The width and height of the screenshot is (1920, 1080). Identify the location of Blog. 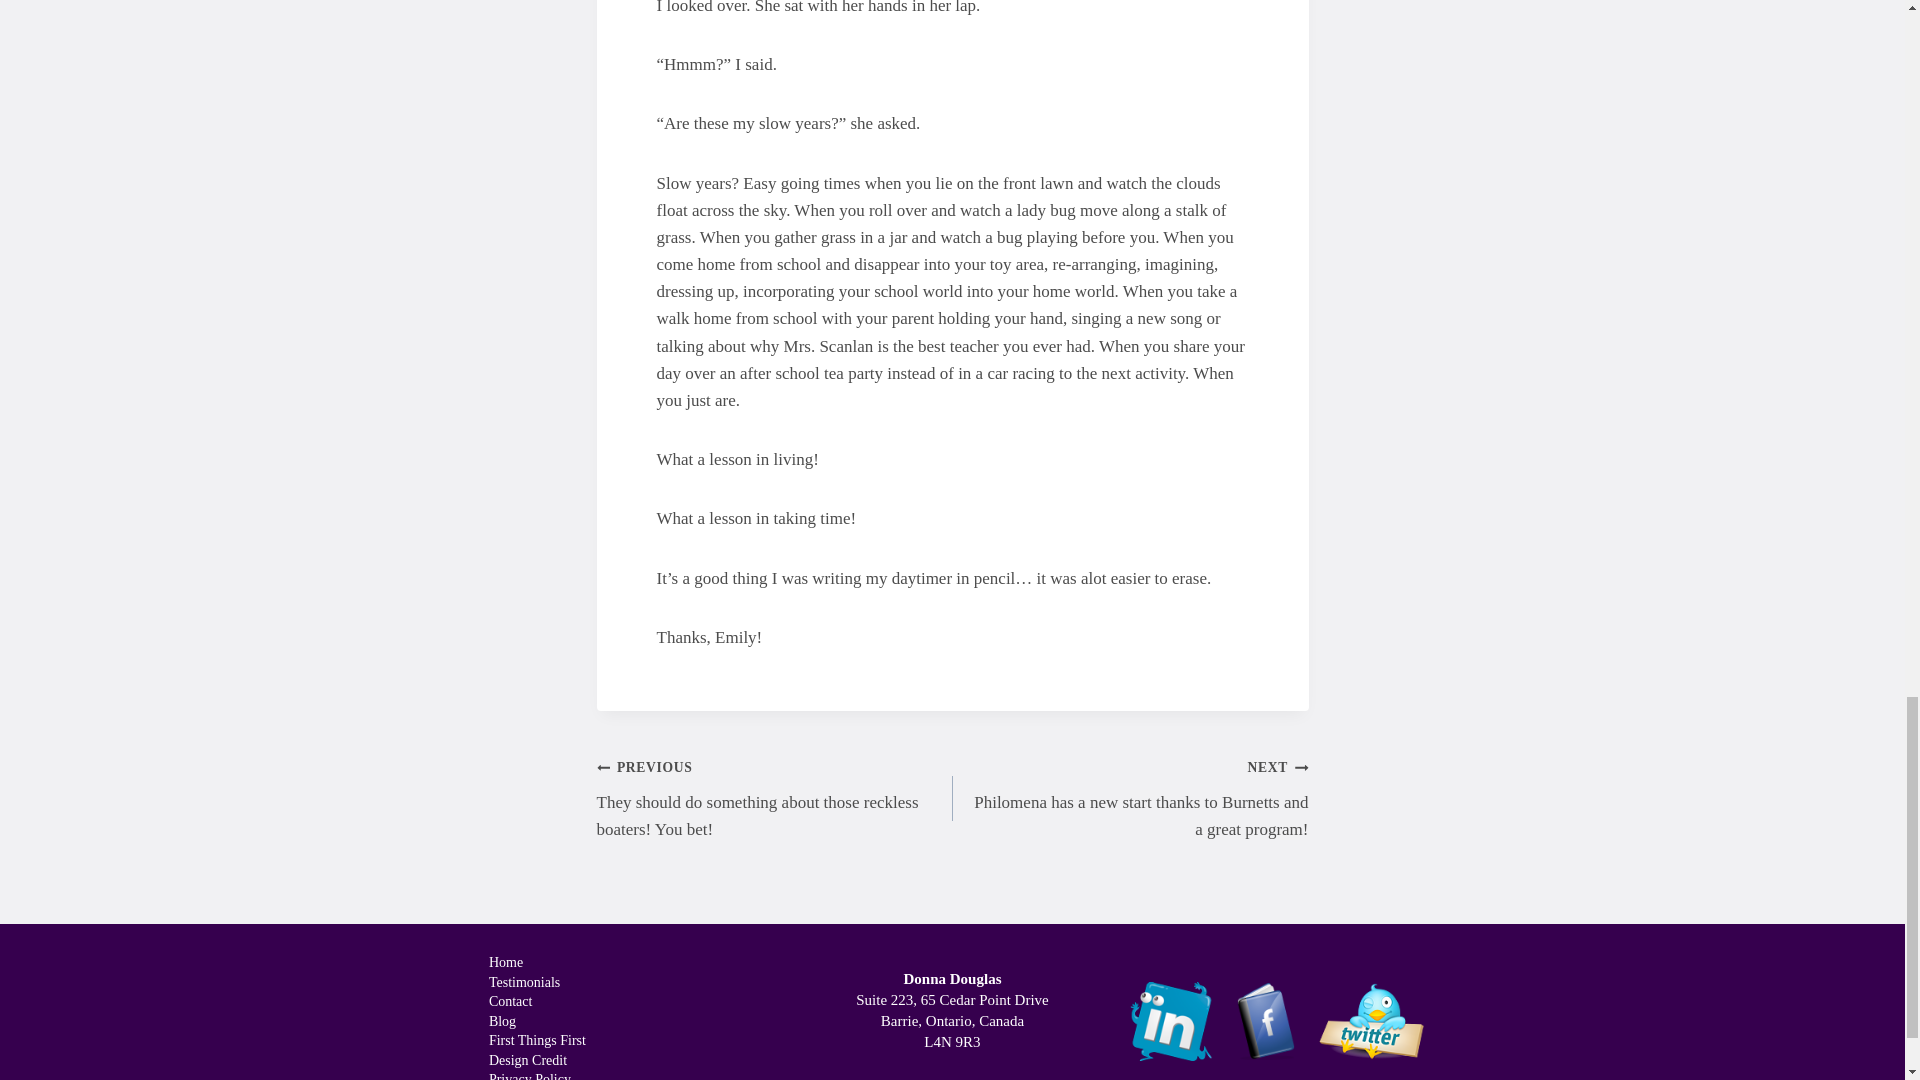
(536, 1022).